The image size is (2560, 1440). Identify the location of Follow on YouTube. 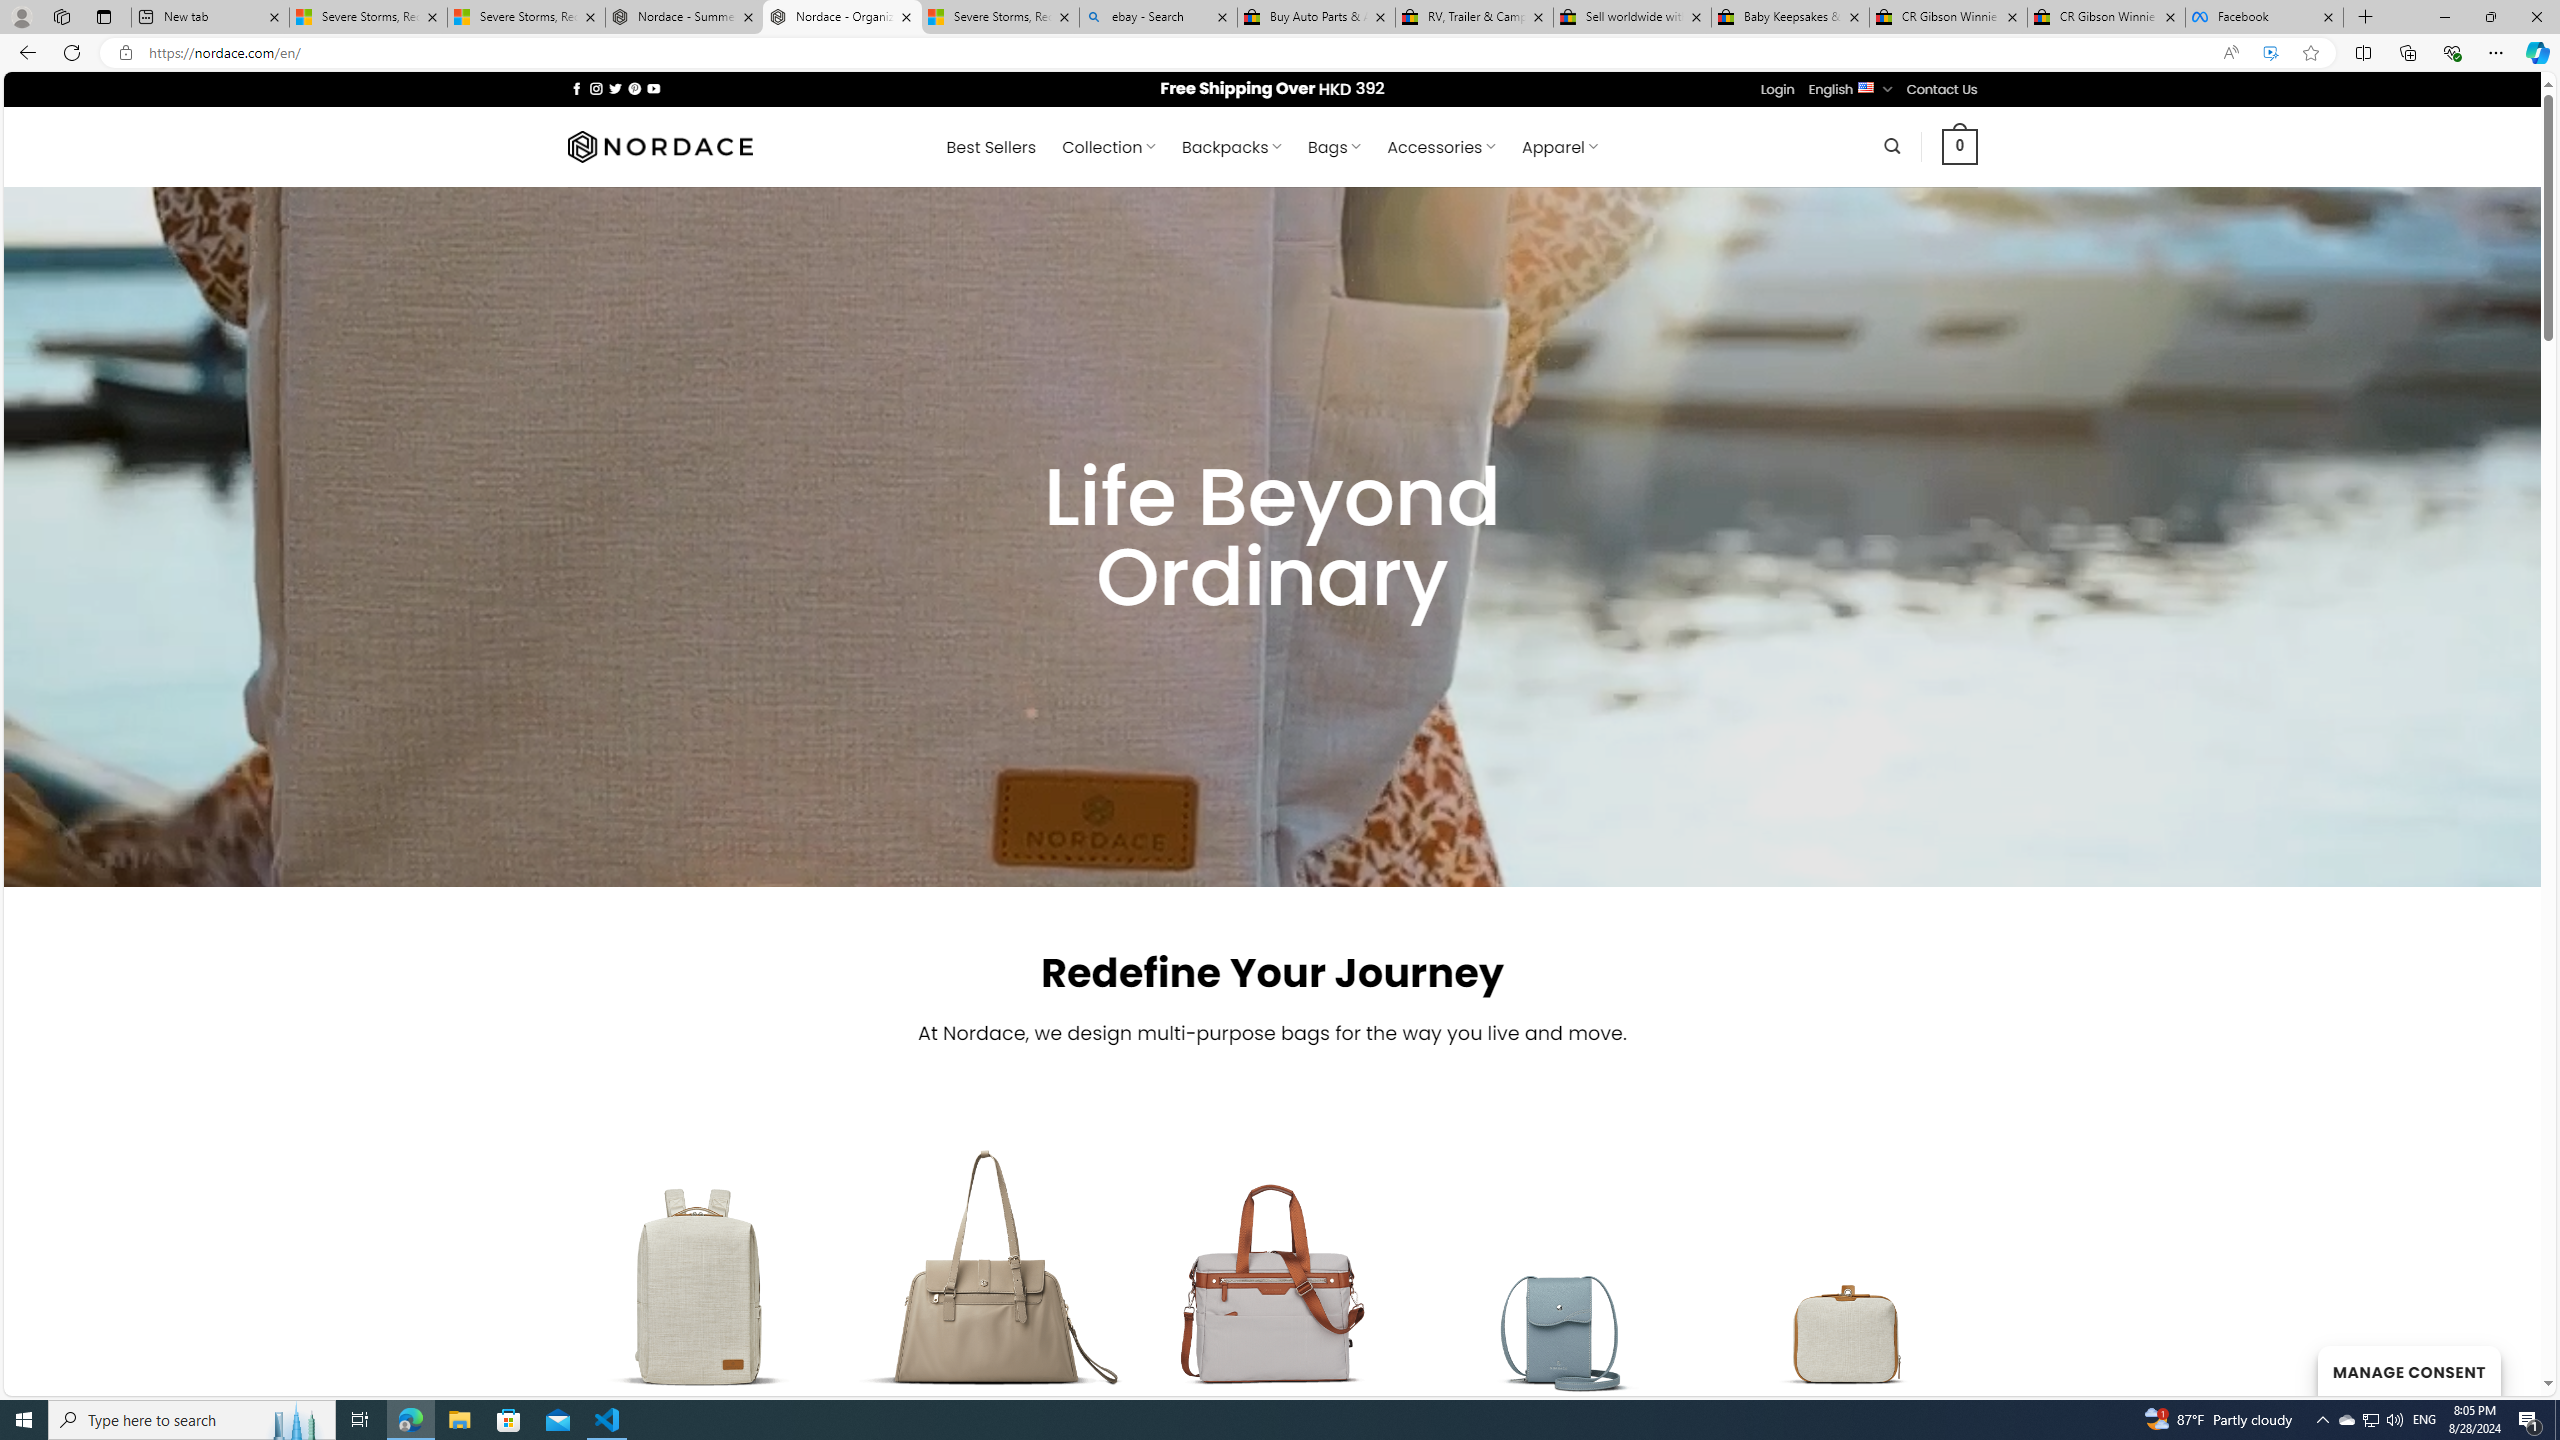
(654, 88).